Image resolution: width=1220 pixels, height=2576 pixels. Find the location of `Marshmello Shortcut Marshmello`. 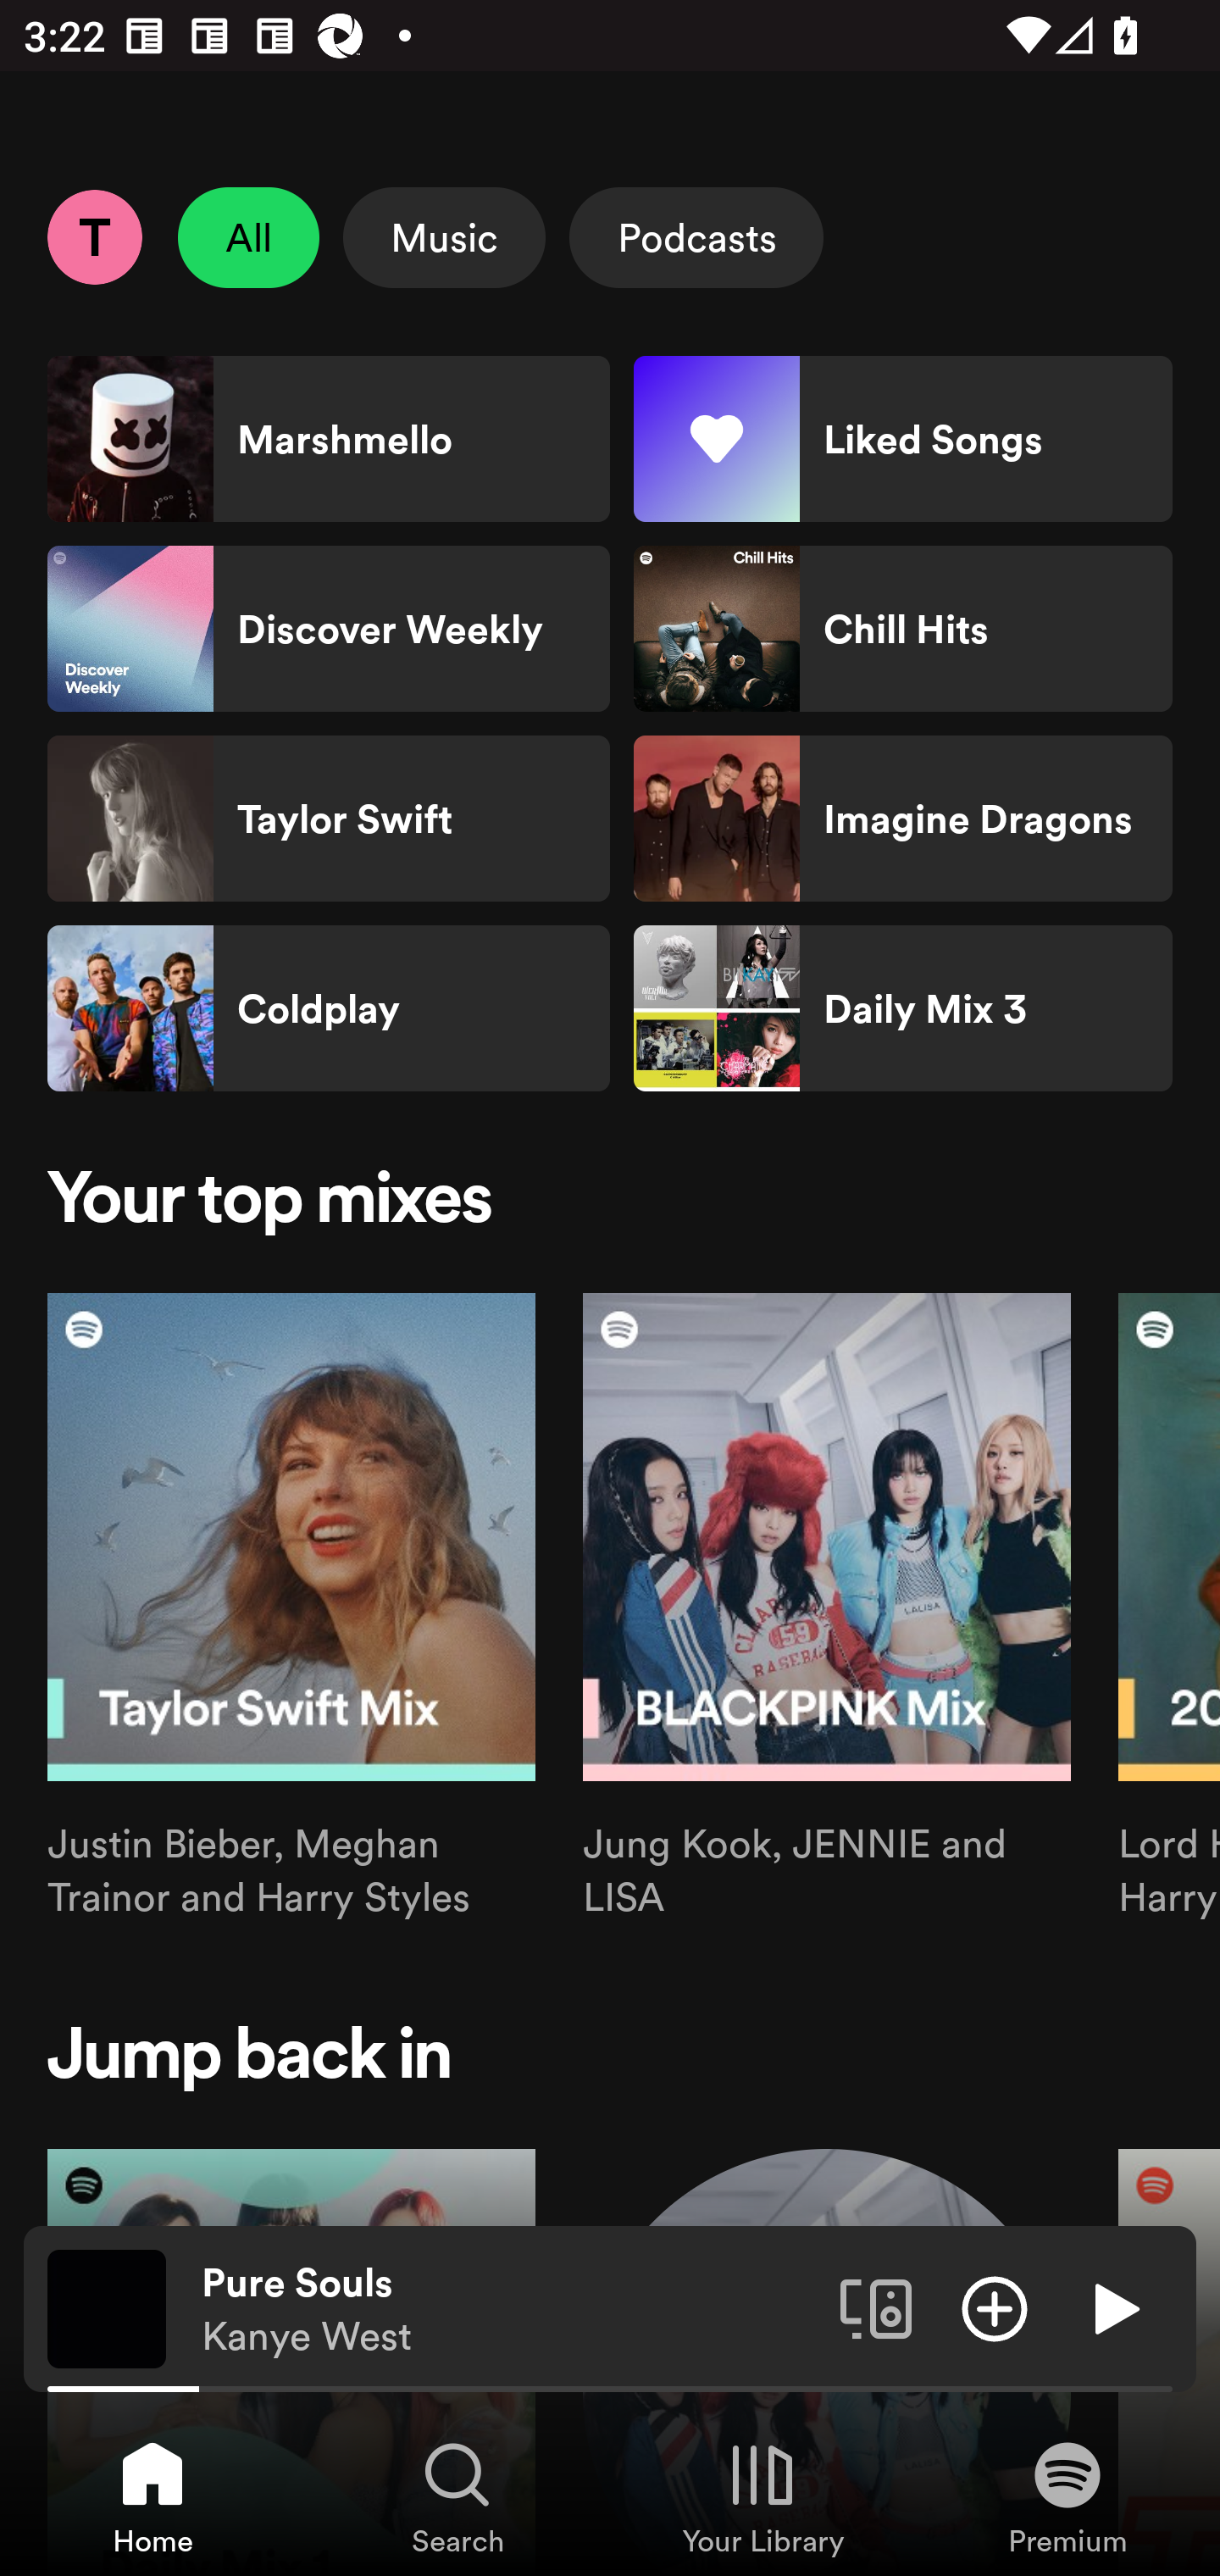

Marshmello Shortcut Marshmello is located at coordinates (329, 439).